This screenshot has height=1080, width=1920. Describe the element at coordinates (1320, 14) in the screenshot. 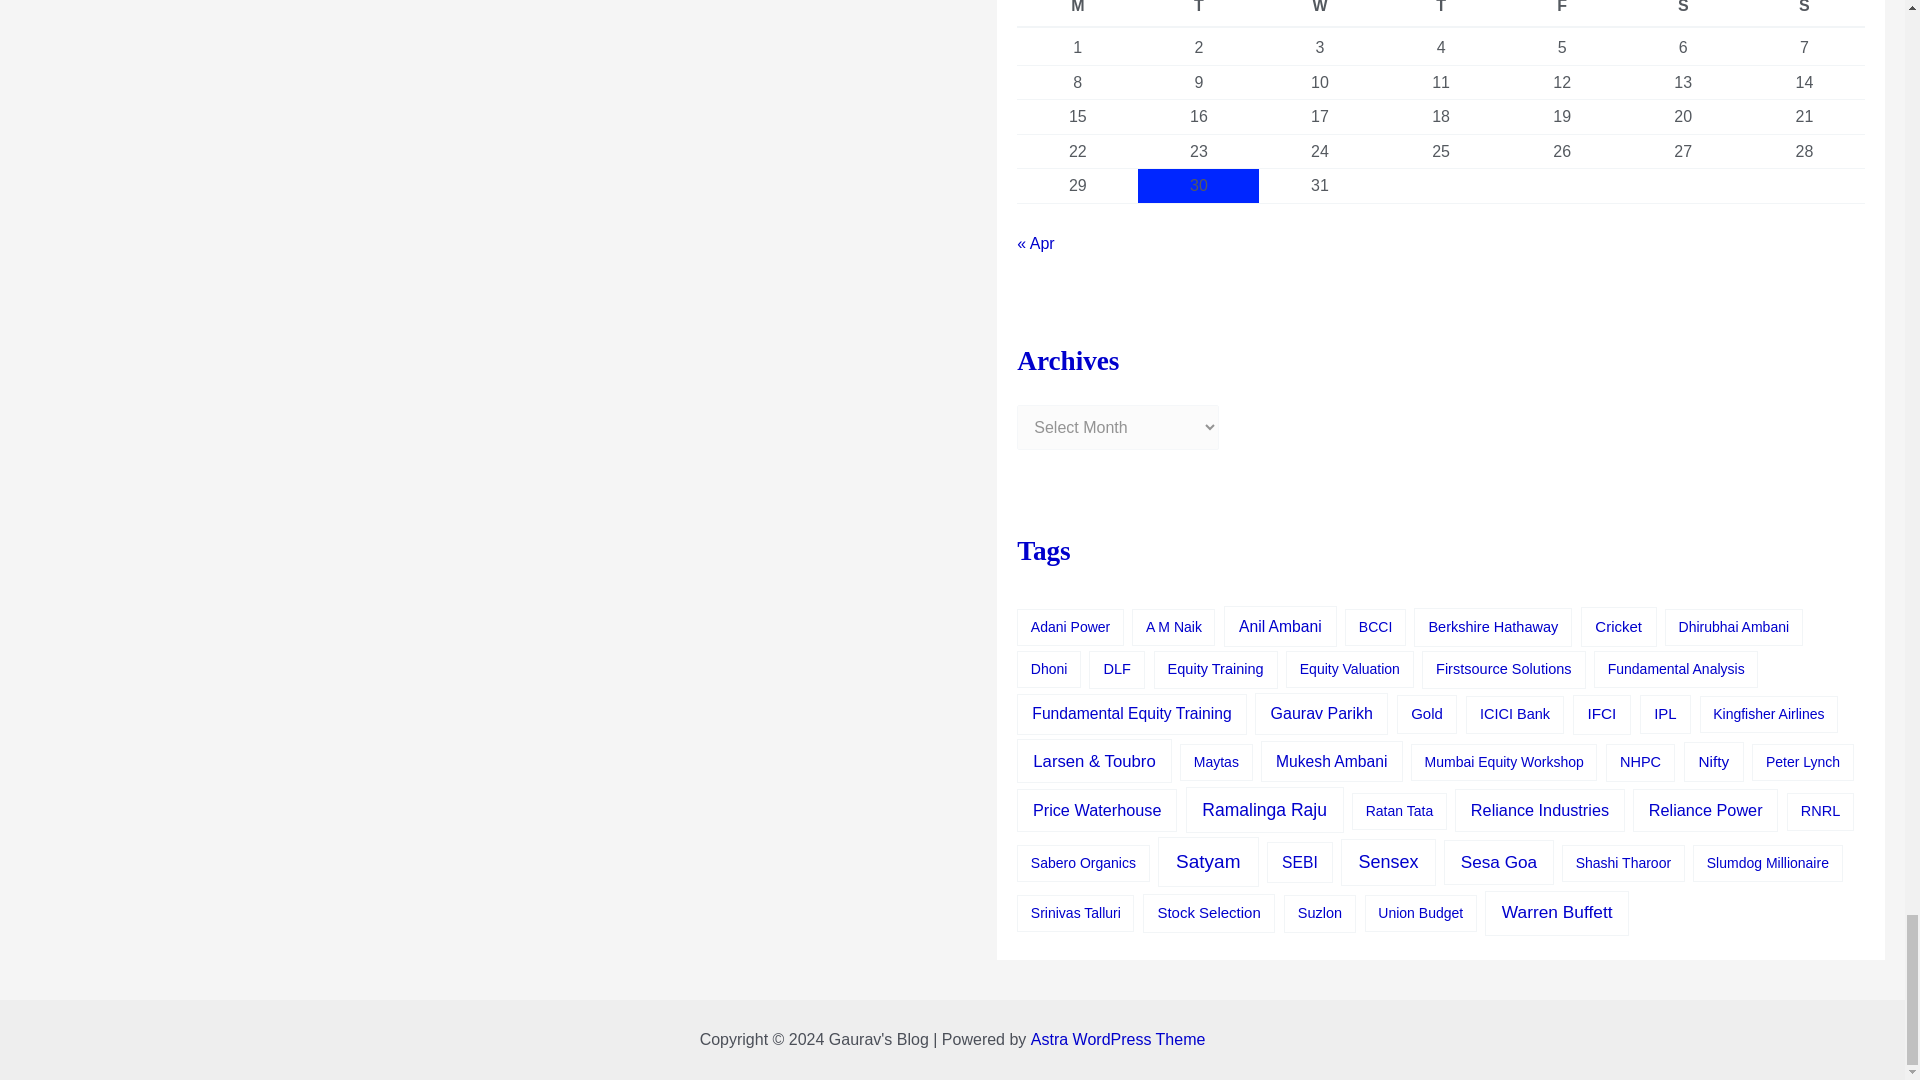

I see `Wednesday` at that location.